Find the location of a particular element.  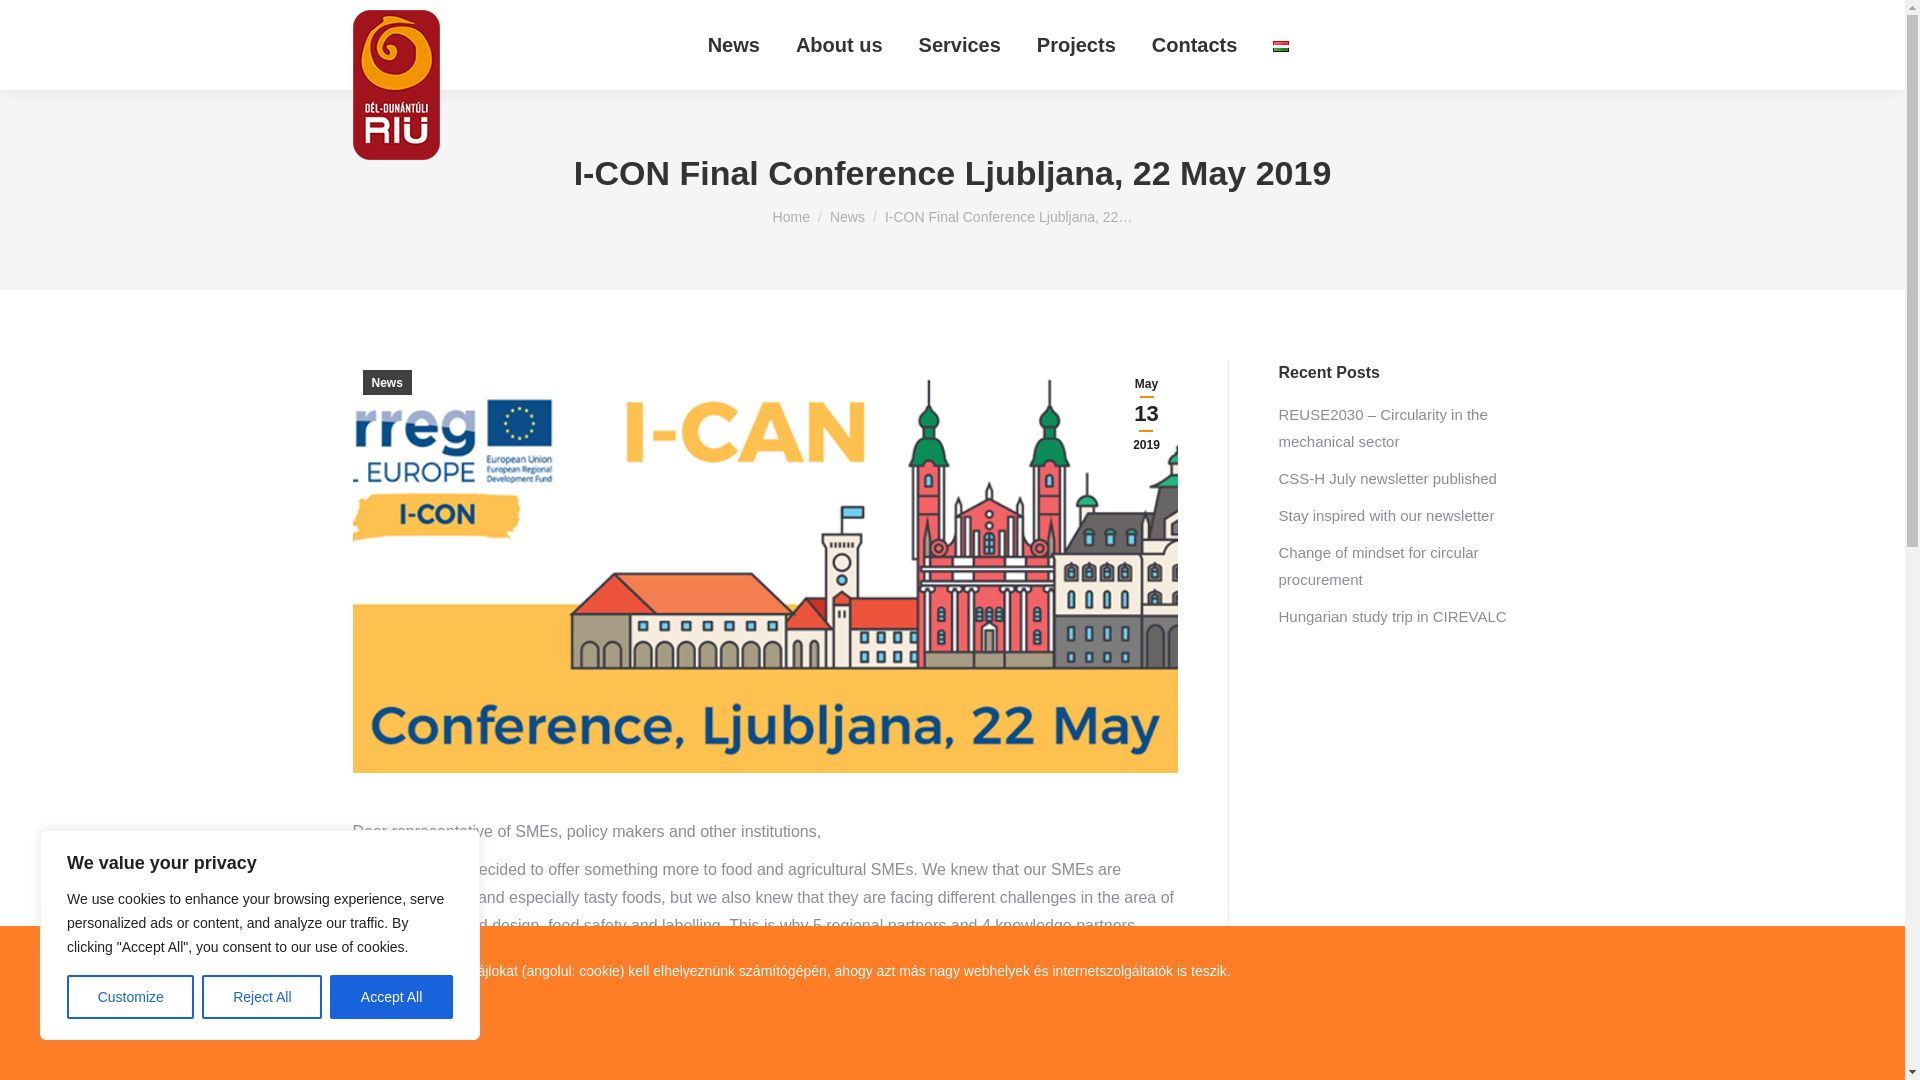

Reject All is located at coordinates (262, 997).